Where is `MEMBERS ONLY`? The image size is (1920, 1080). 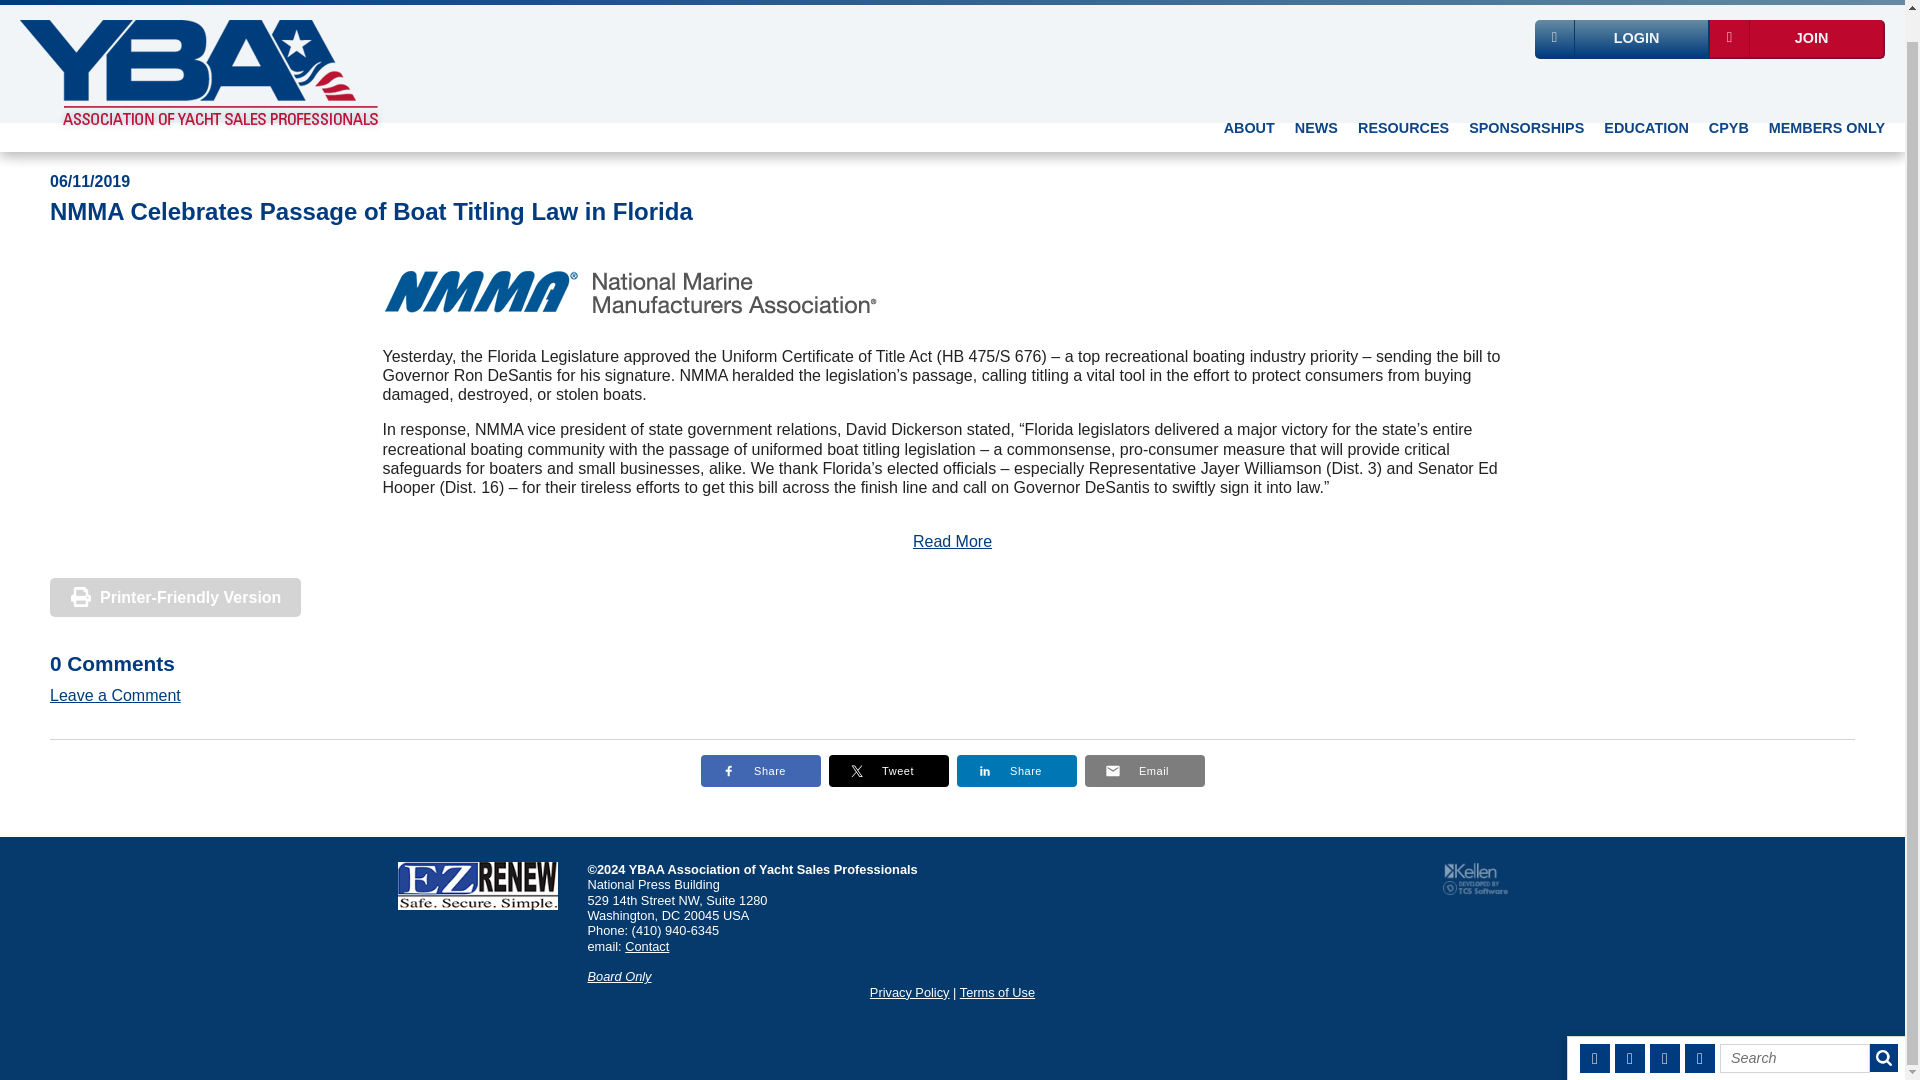 MEMBERS ONLY is located at coordinates (1826, 102).